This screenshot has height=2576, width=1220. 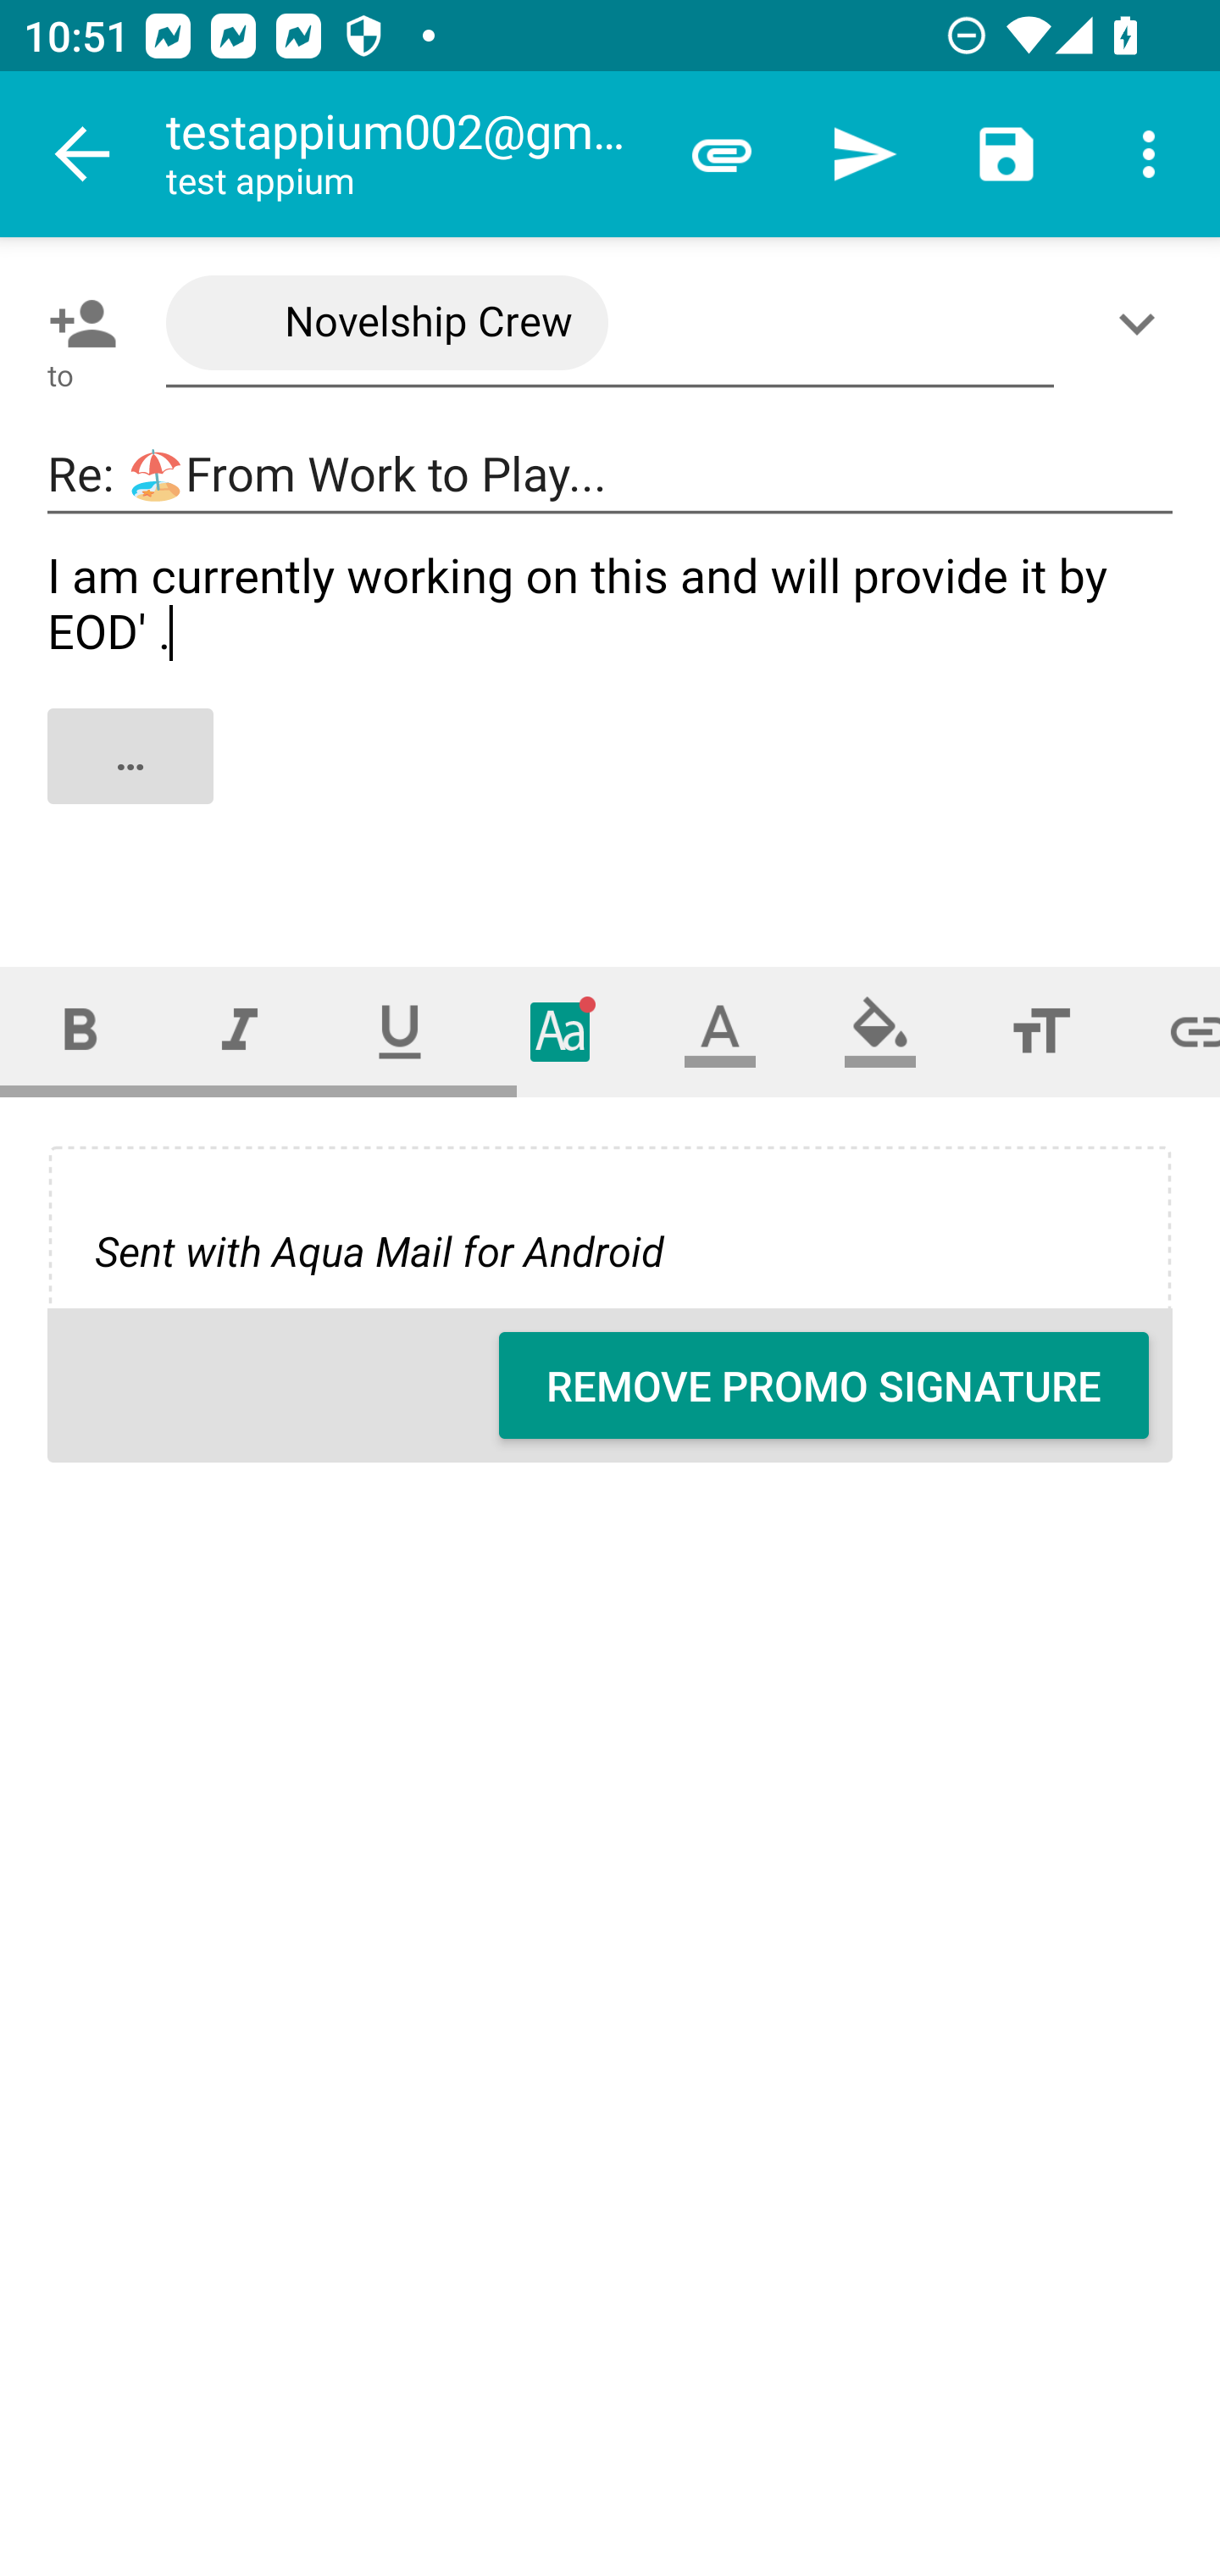 I want to click on Send, so click(x=864, y=154).